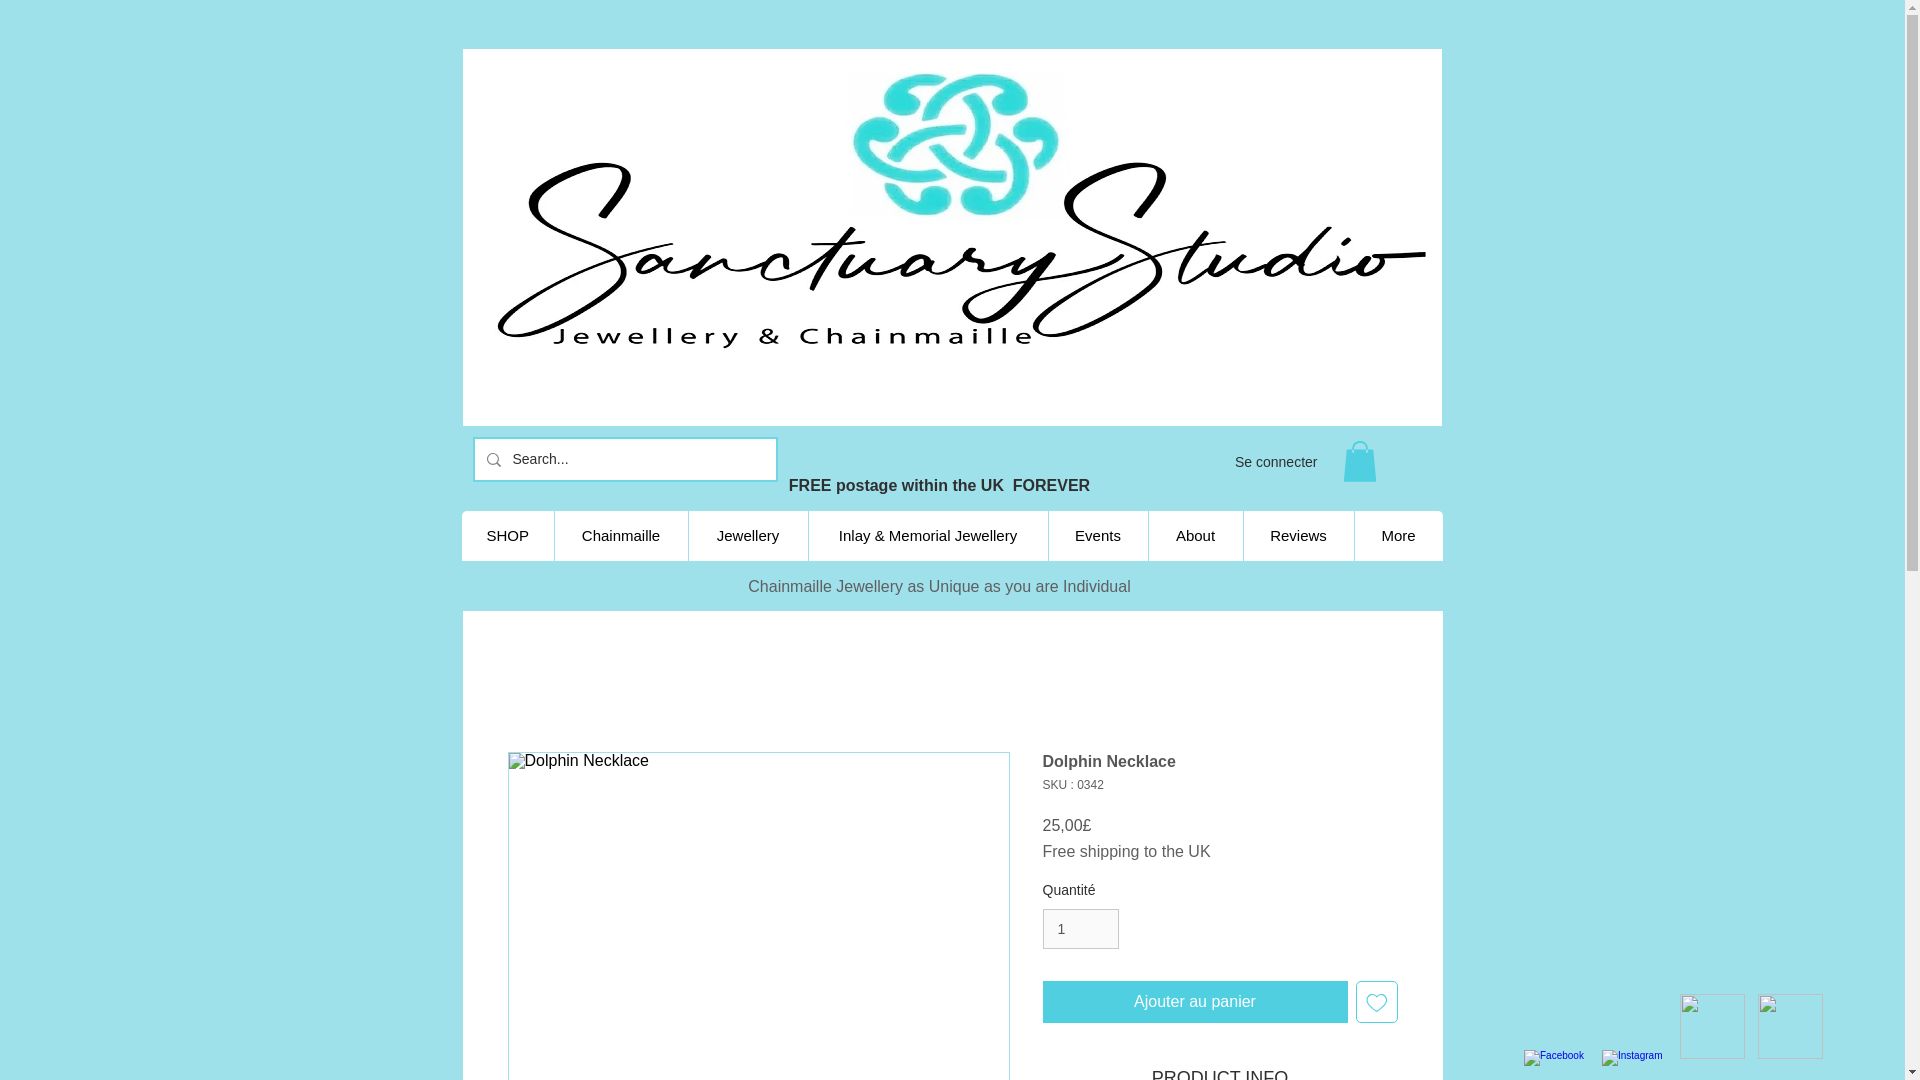 This screenshot has width=1920, height=1080. I want to click on Jewellery, so click(748, 535).